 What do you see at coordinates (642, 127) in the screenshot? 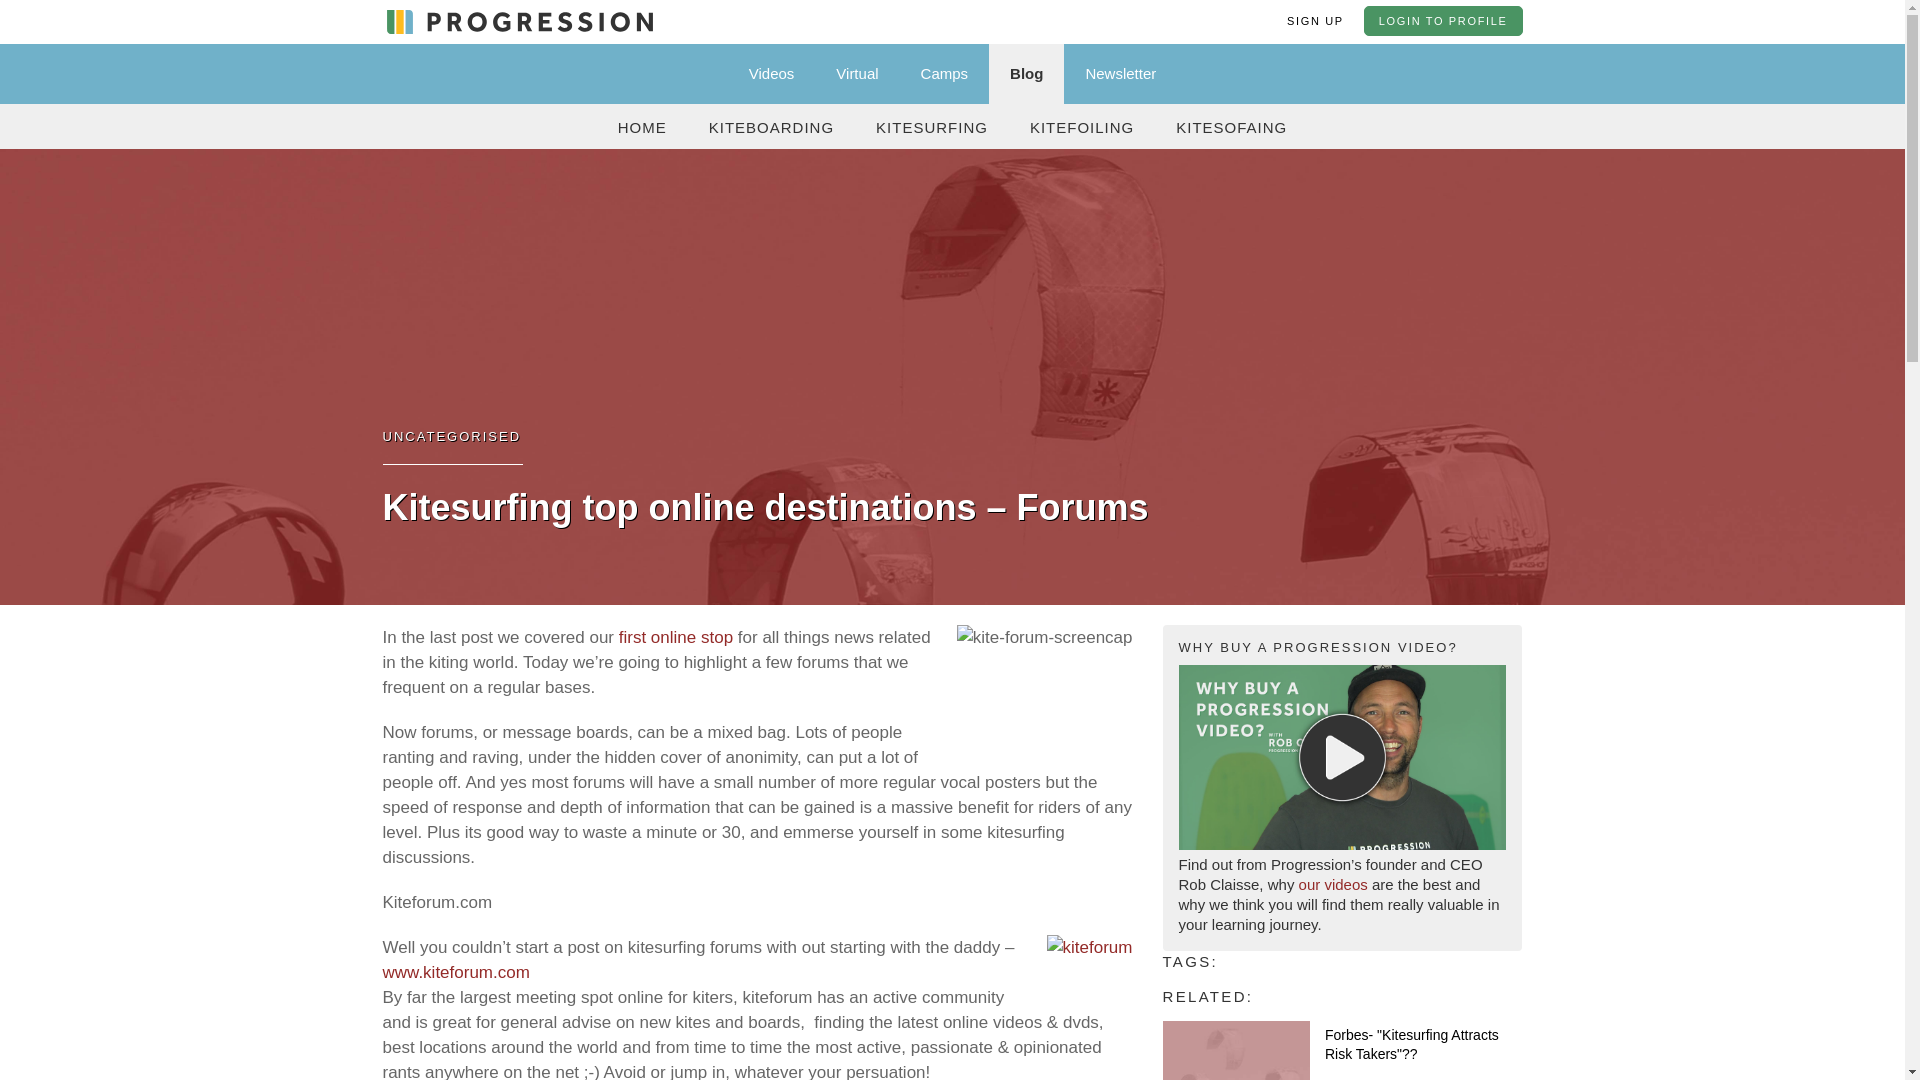
I see `HOME` at bounding box center [642, 127].